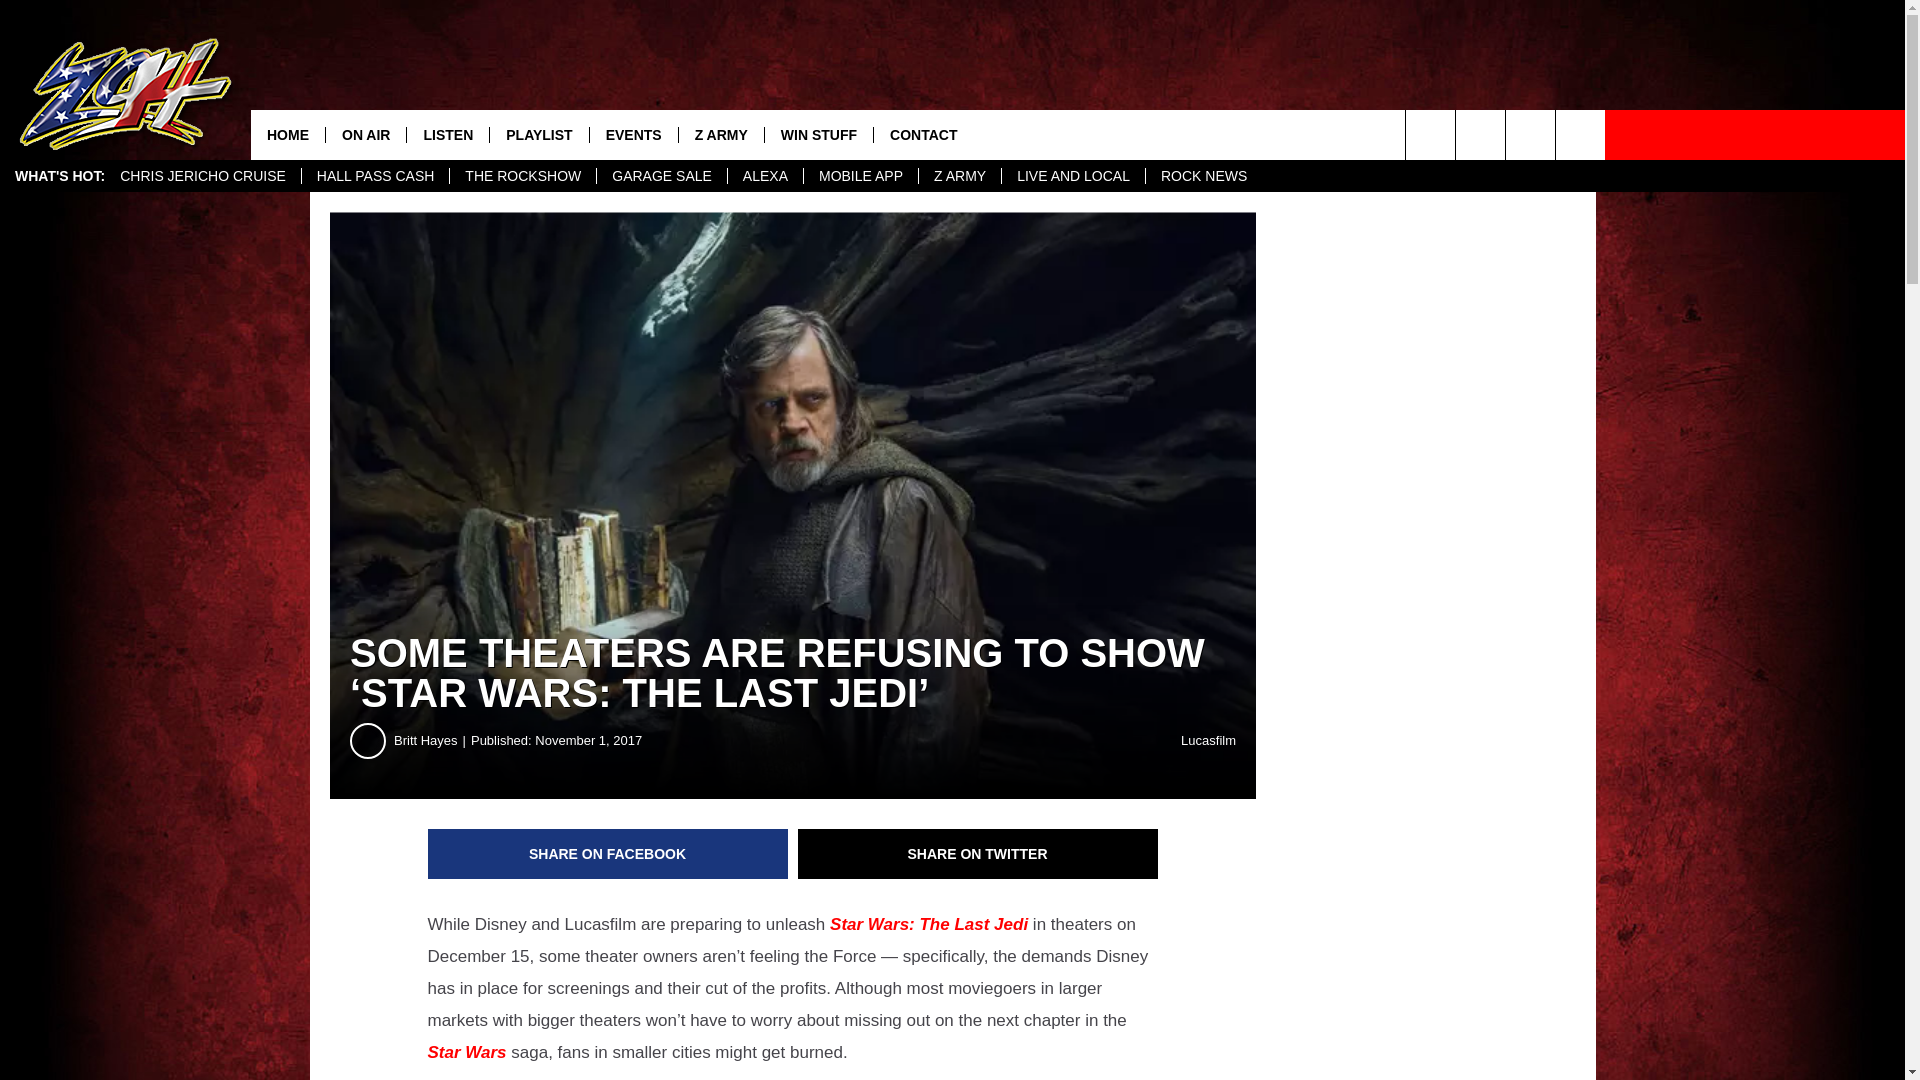 The height and width of the screenshot is (1080, 1920). Describe the element at coordinates (818, 134) in the screenshot. I see `WIN STUFF` at that location.